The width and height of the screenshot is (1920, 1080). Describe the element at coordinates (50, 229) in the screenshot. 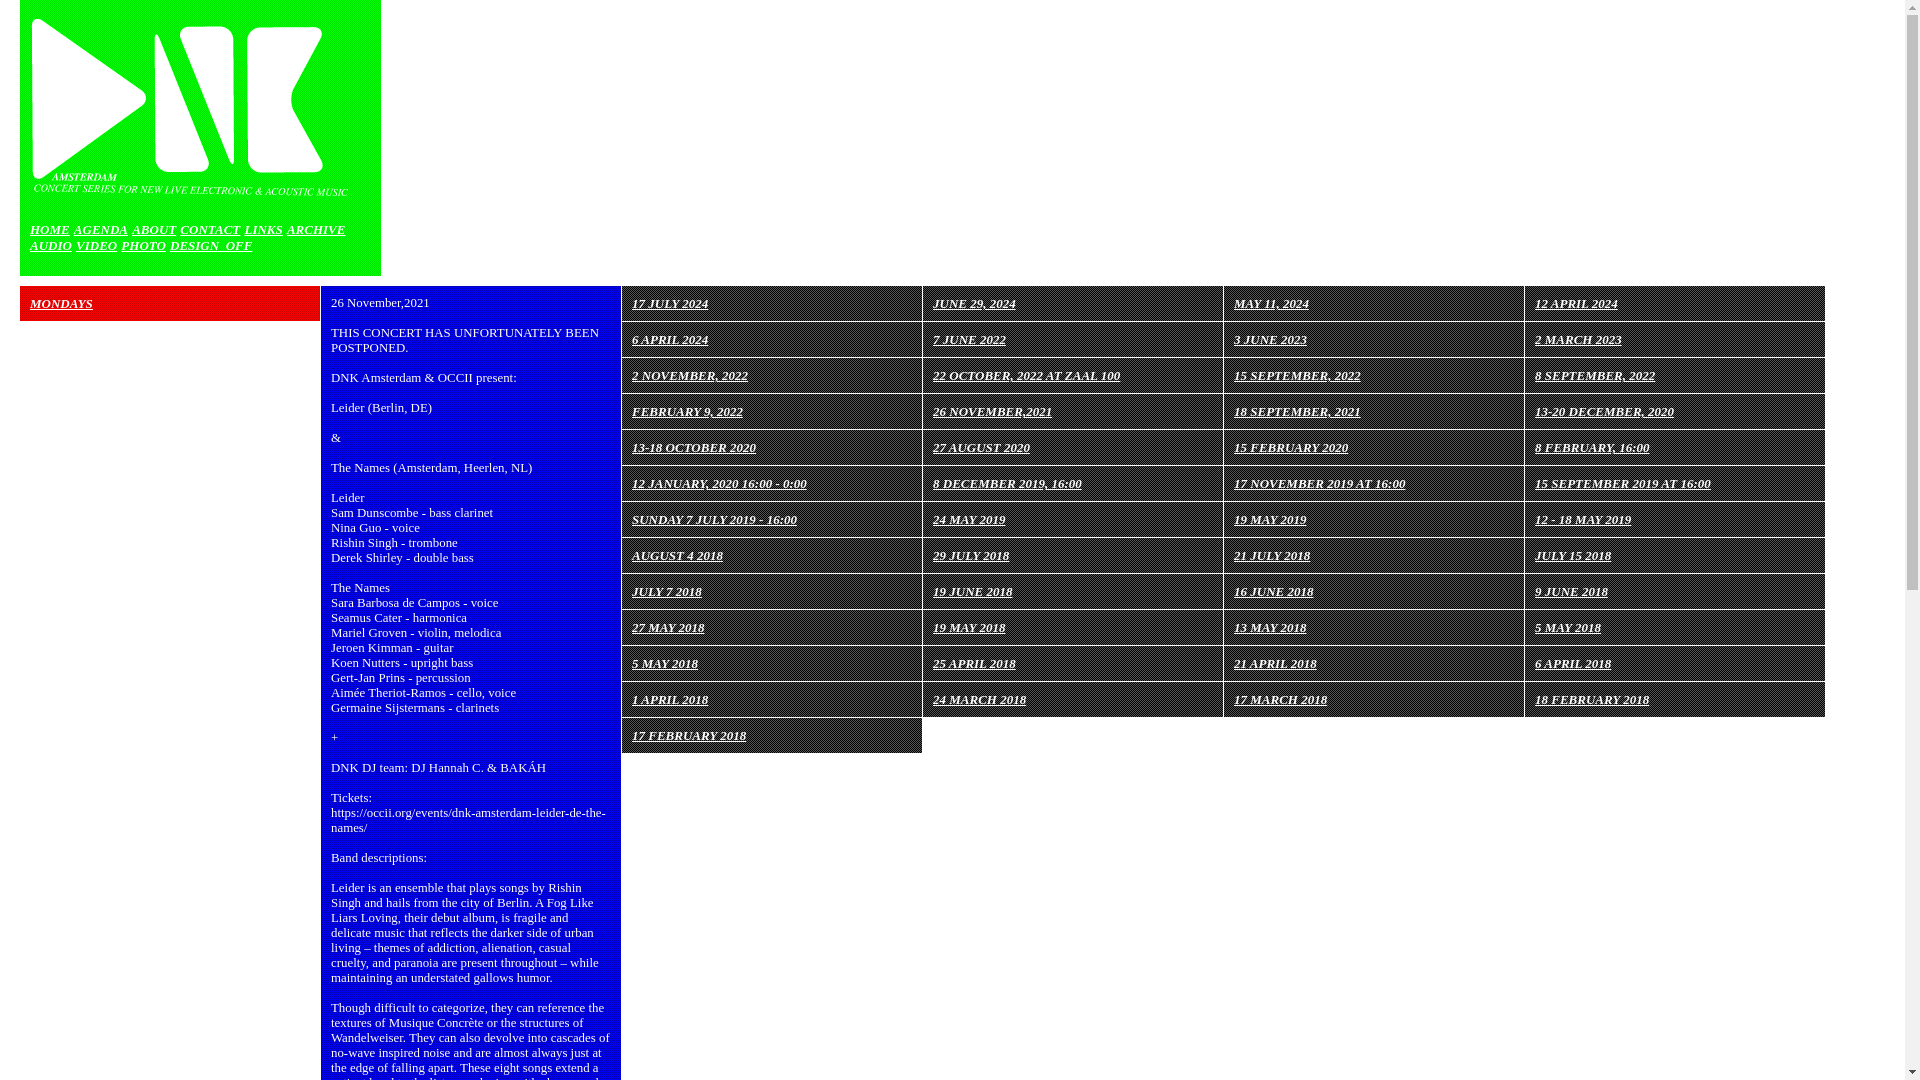

I see `HOME` at that location.